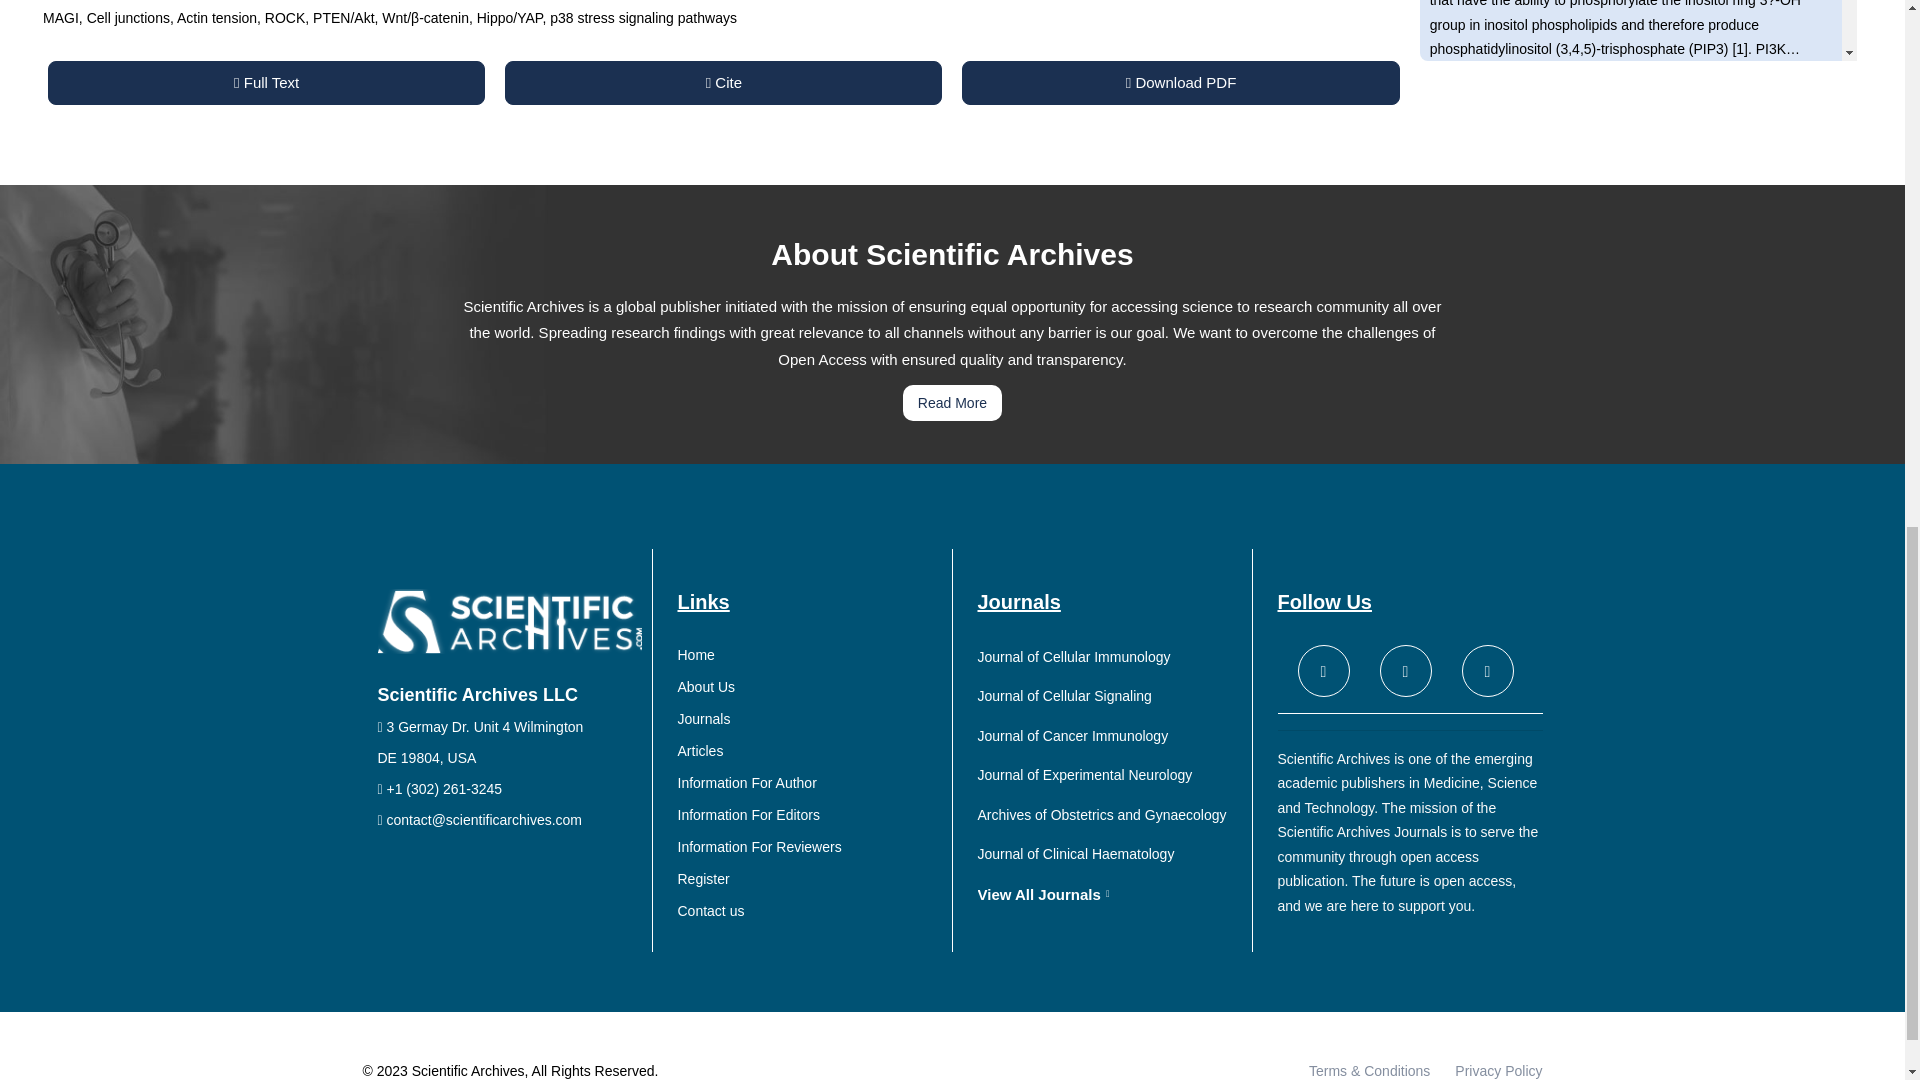  I want to click on Home, so click(810, 655).